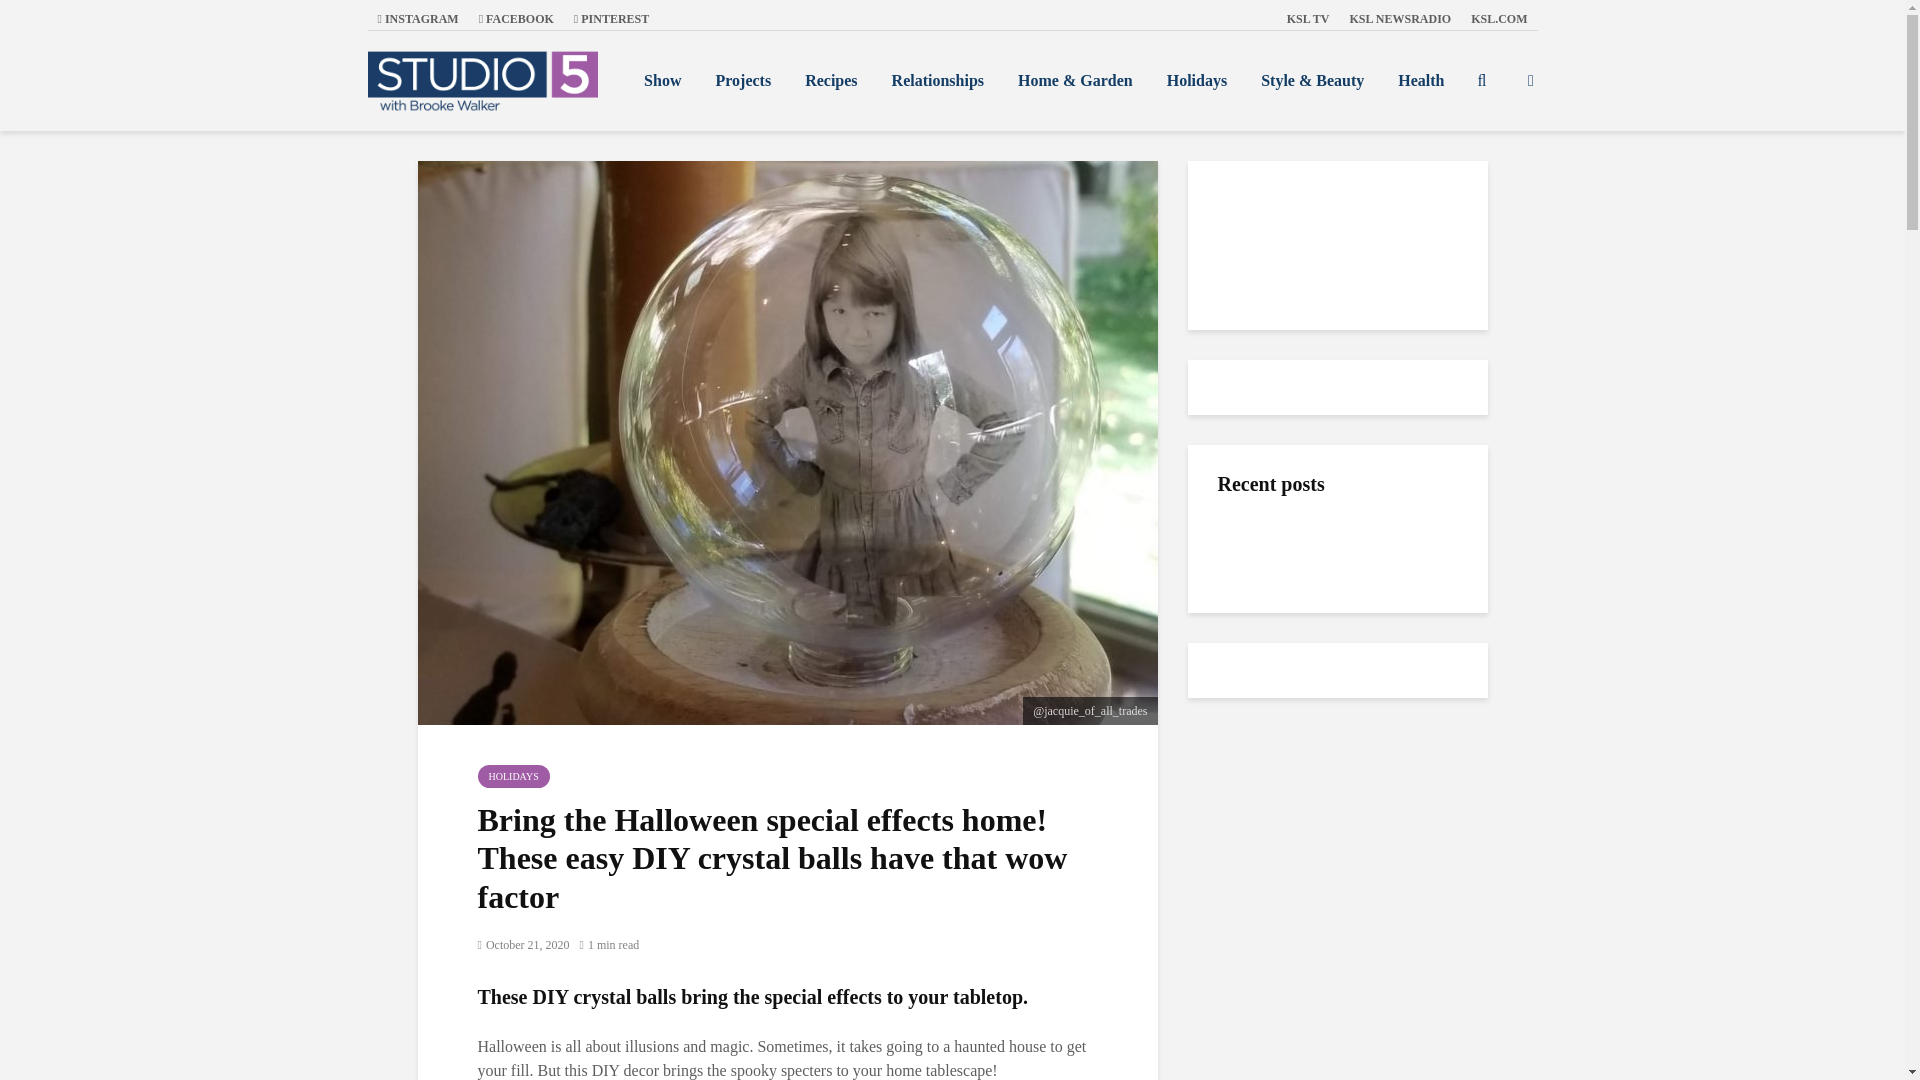 The width and height of the screenshot is (1920, 1080). Describe the element at coordinates (1420, 80) in the screenshot. I see `Health` at that location.